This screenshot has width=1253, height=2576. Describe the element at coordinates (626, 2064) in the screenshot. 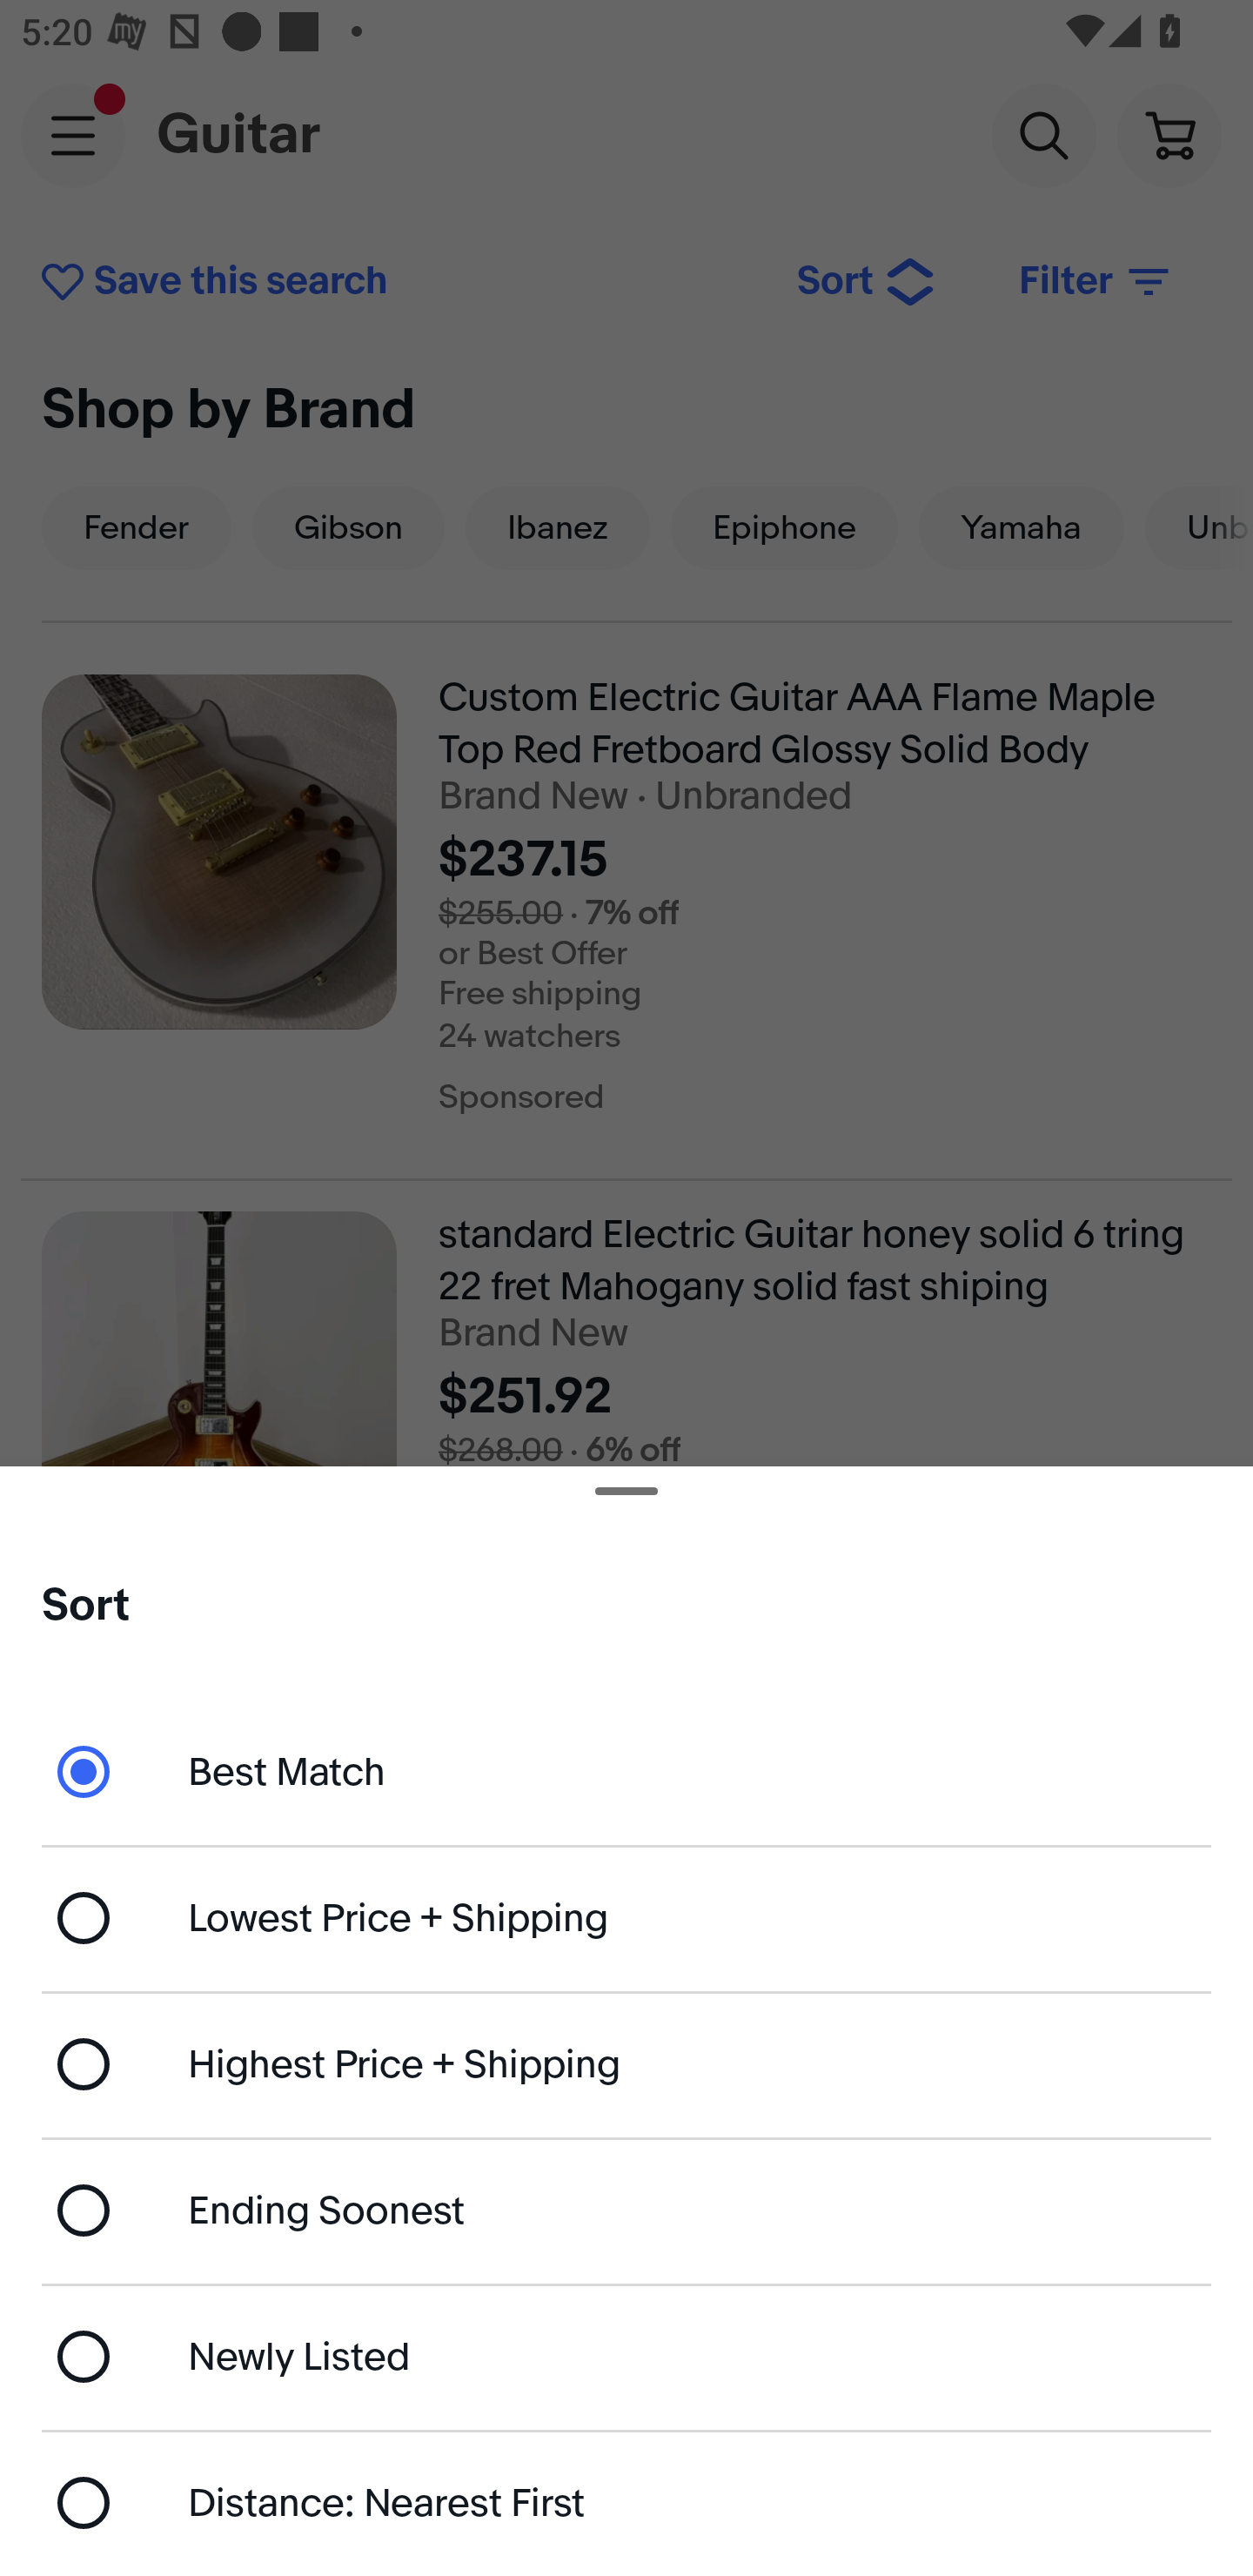

I see `Highest Price + Shipping` at that location.